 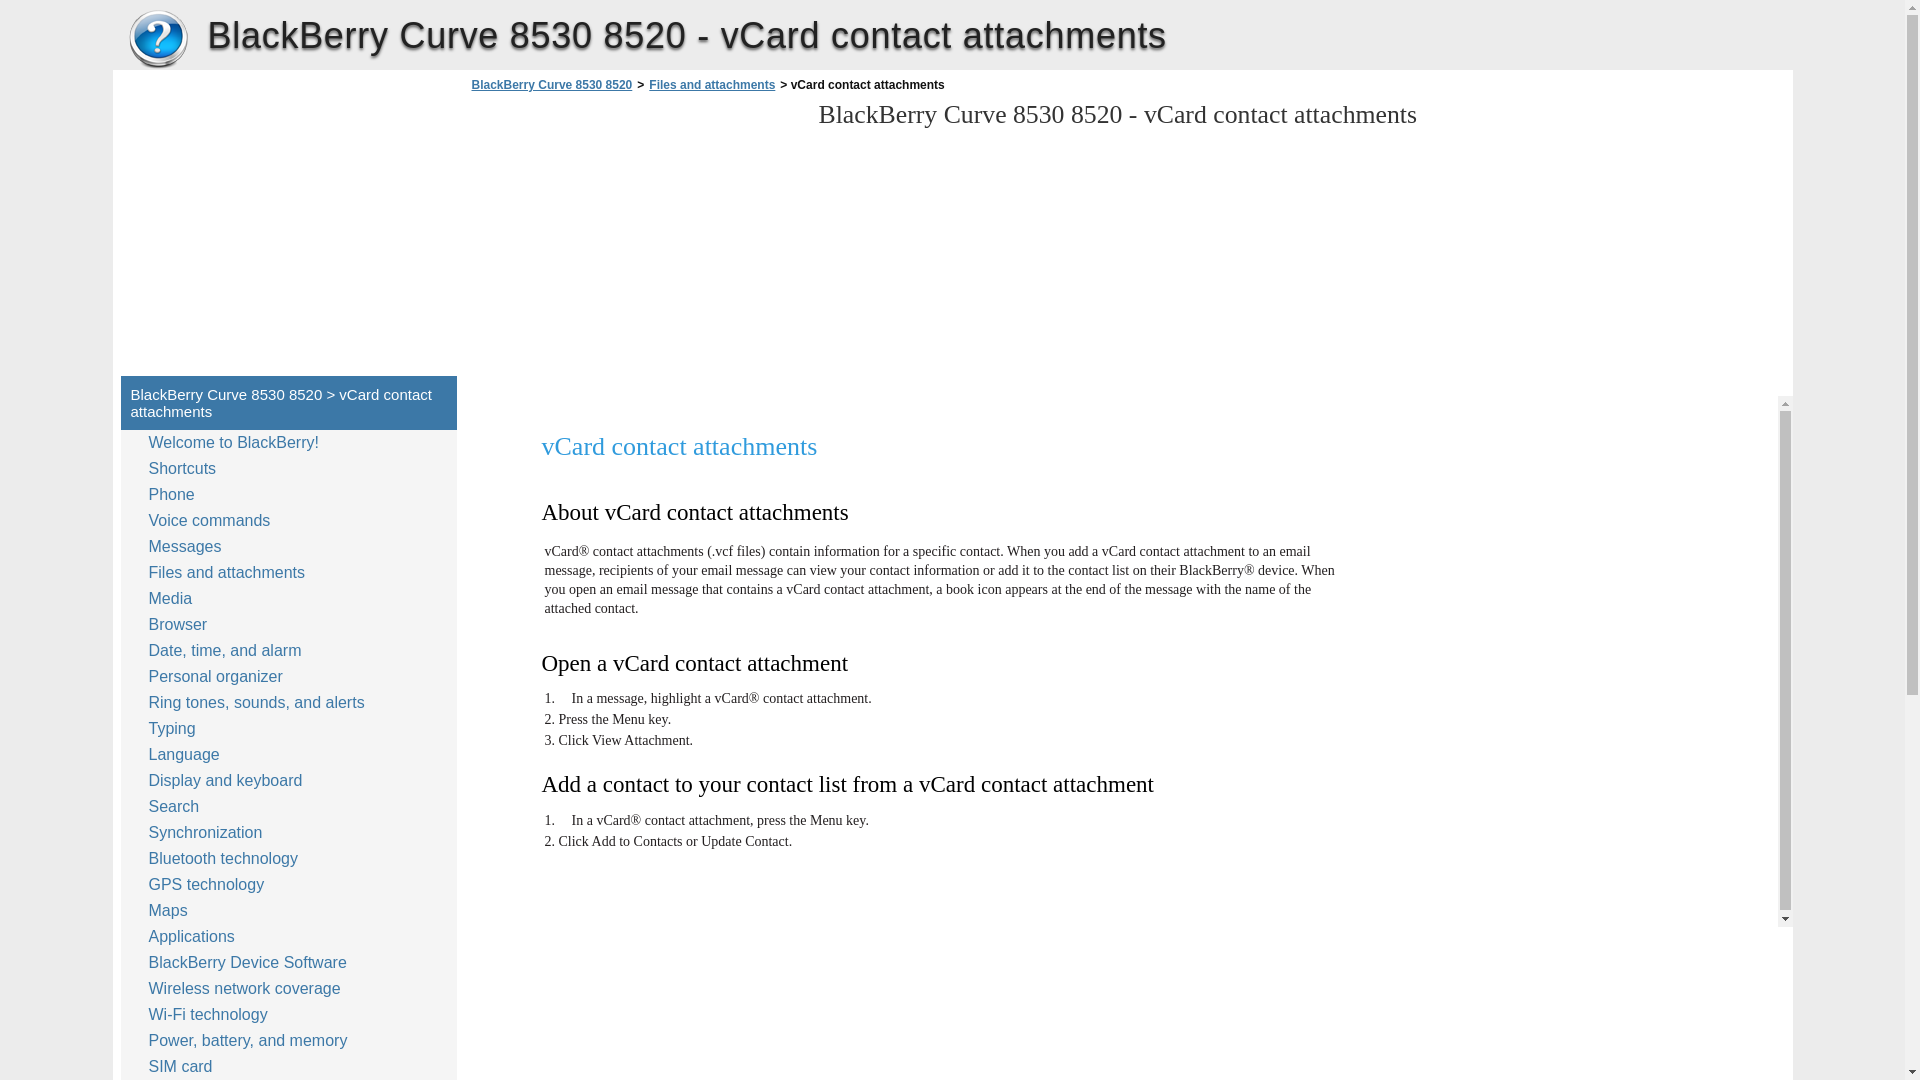 What do you see at coordinates (175, 494) in the screenshot?
I see `Phone` at bounding box center [175, 494].